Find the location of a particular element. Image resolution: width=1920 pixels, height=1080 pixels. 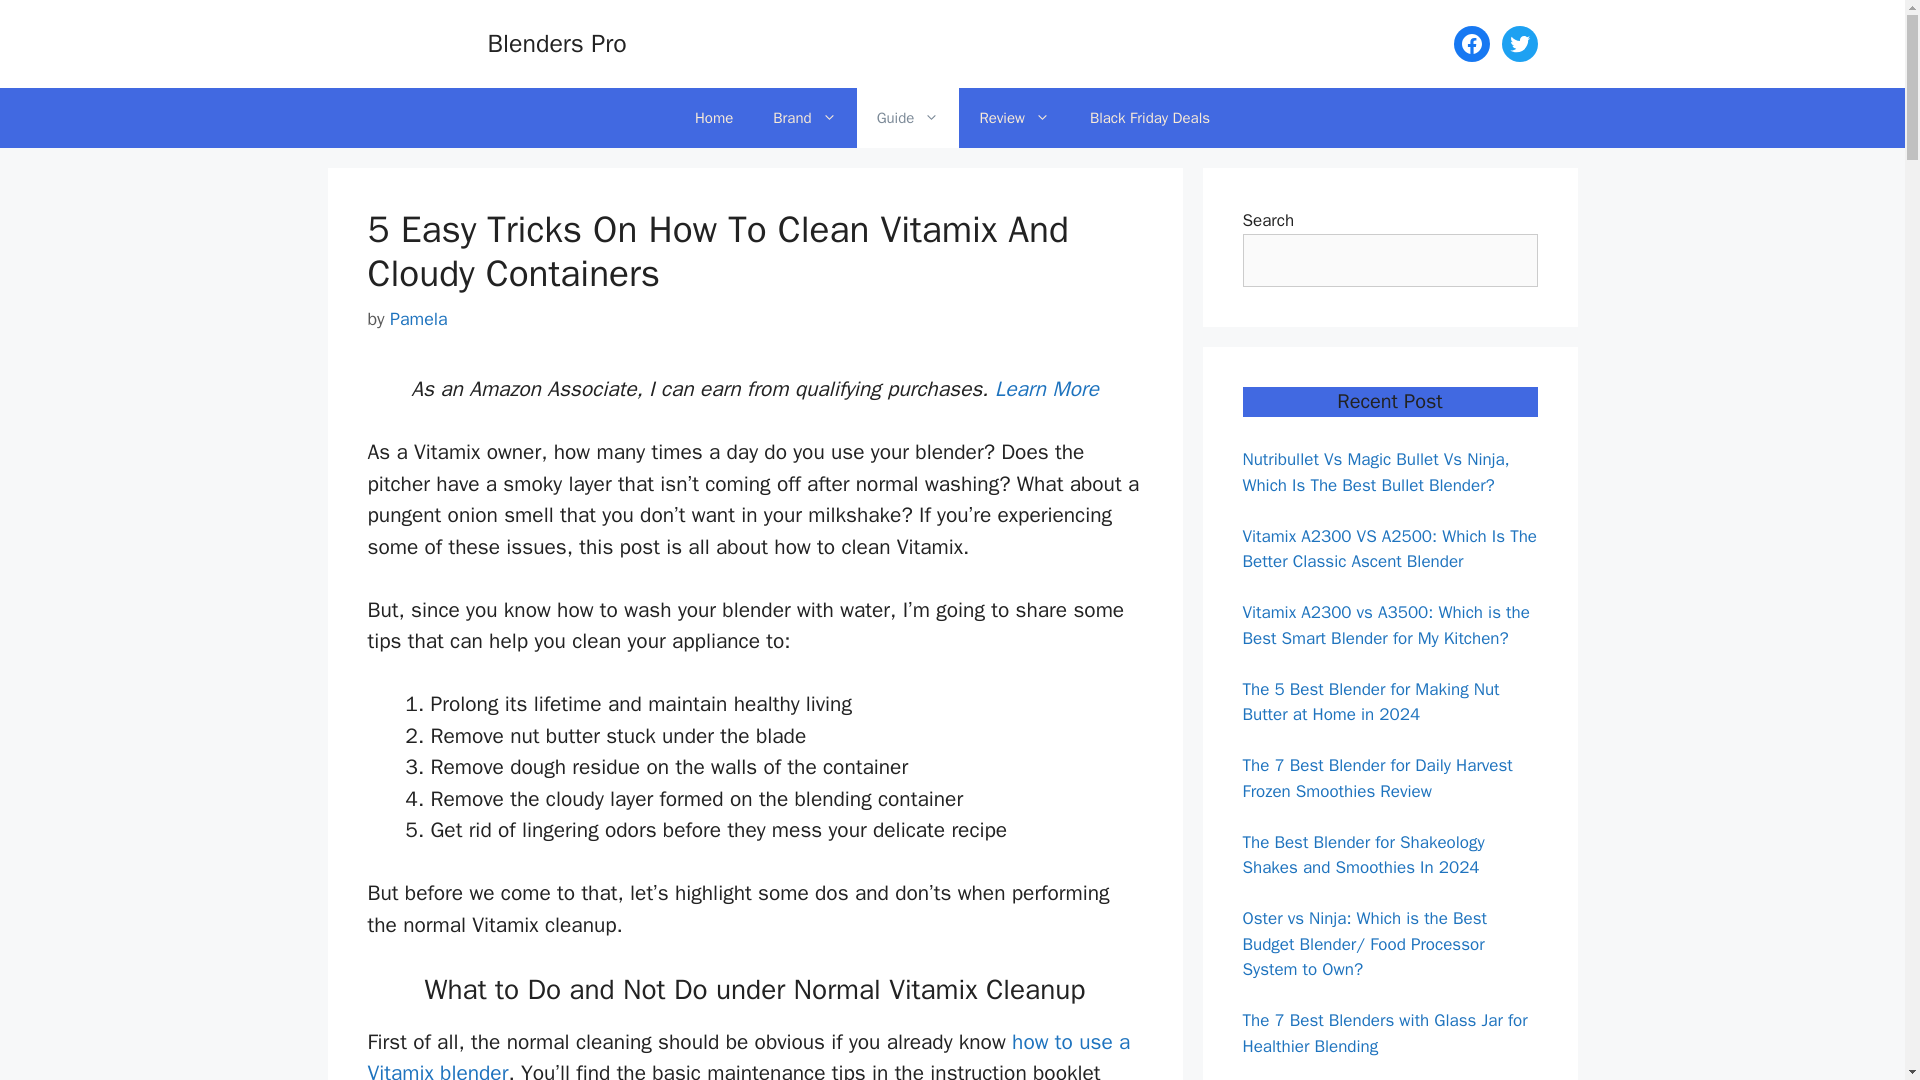

Guide is located at coordinates (908, 117).